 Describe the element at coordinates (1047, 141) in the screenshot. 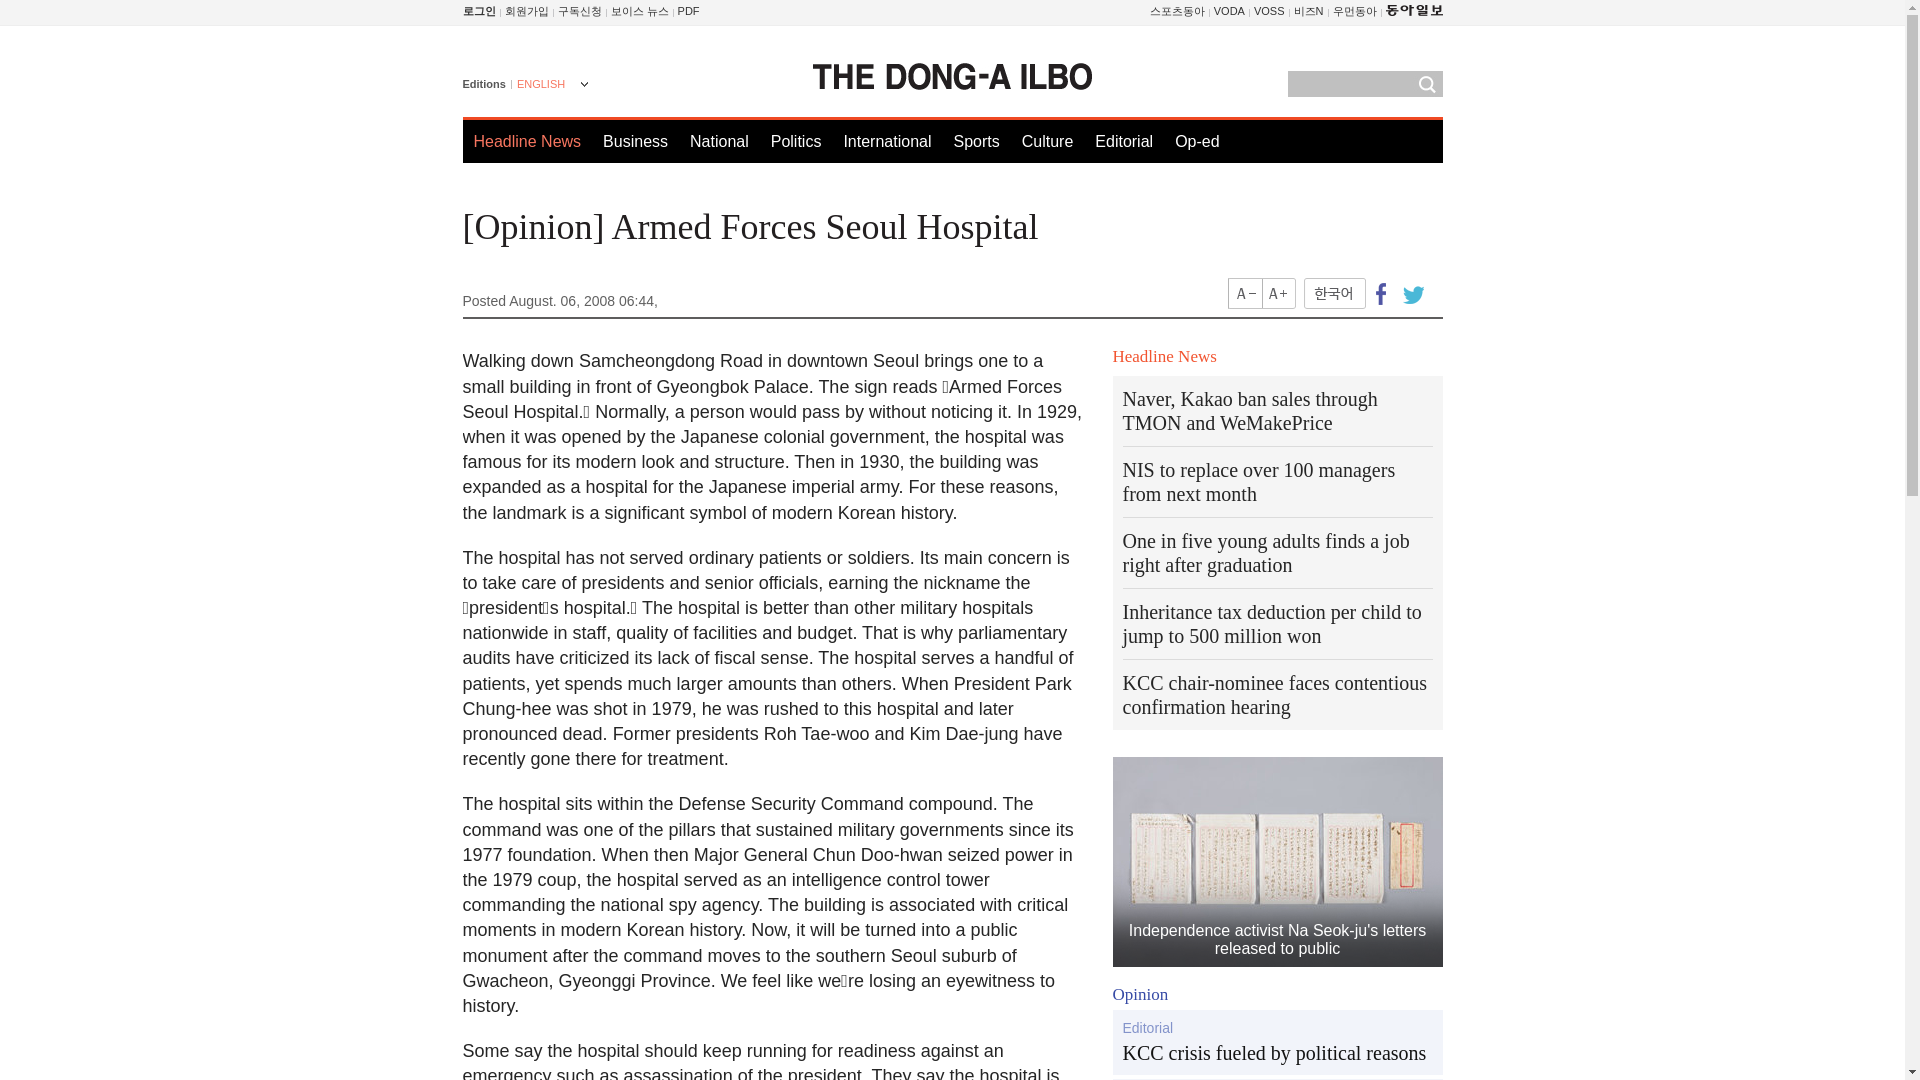

I see `Culture` at that location.